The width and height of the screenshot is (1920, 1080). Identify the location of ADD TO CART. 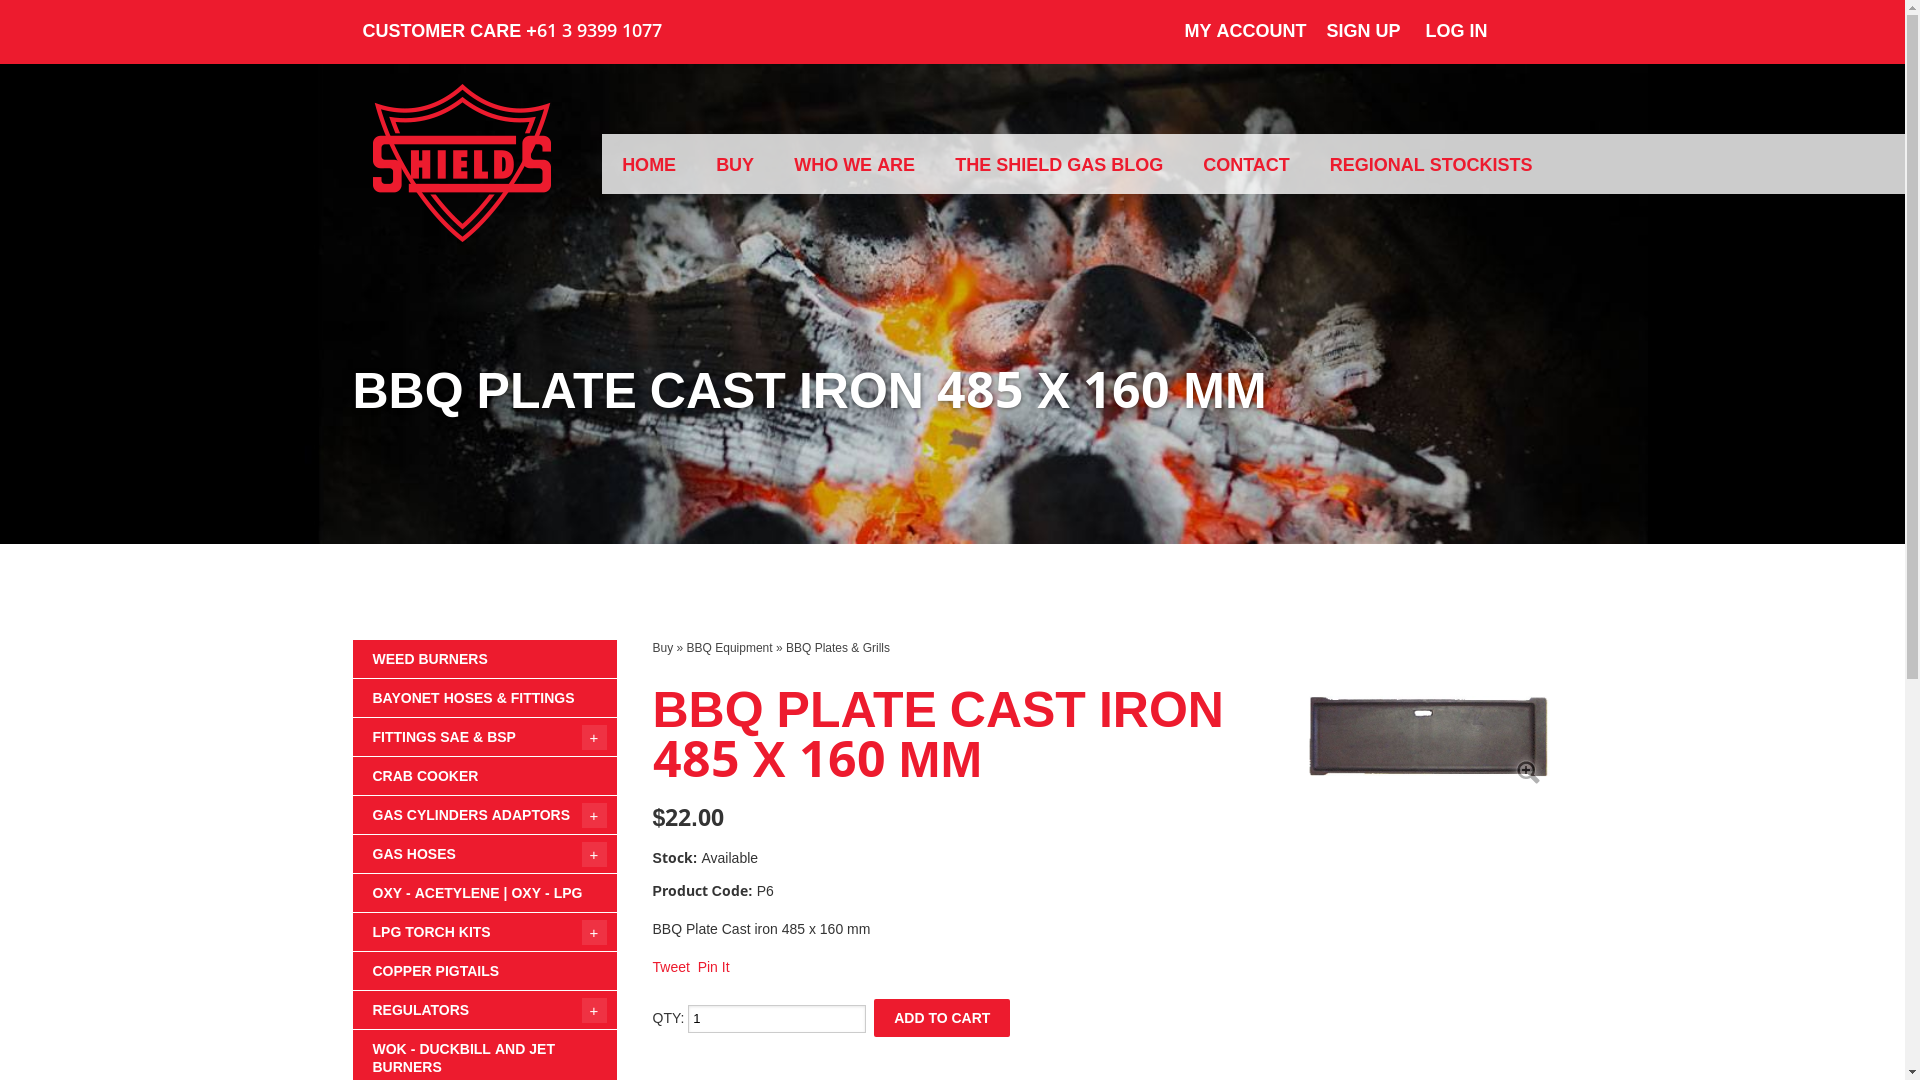
(942, 1018).